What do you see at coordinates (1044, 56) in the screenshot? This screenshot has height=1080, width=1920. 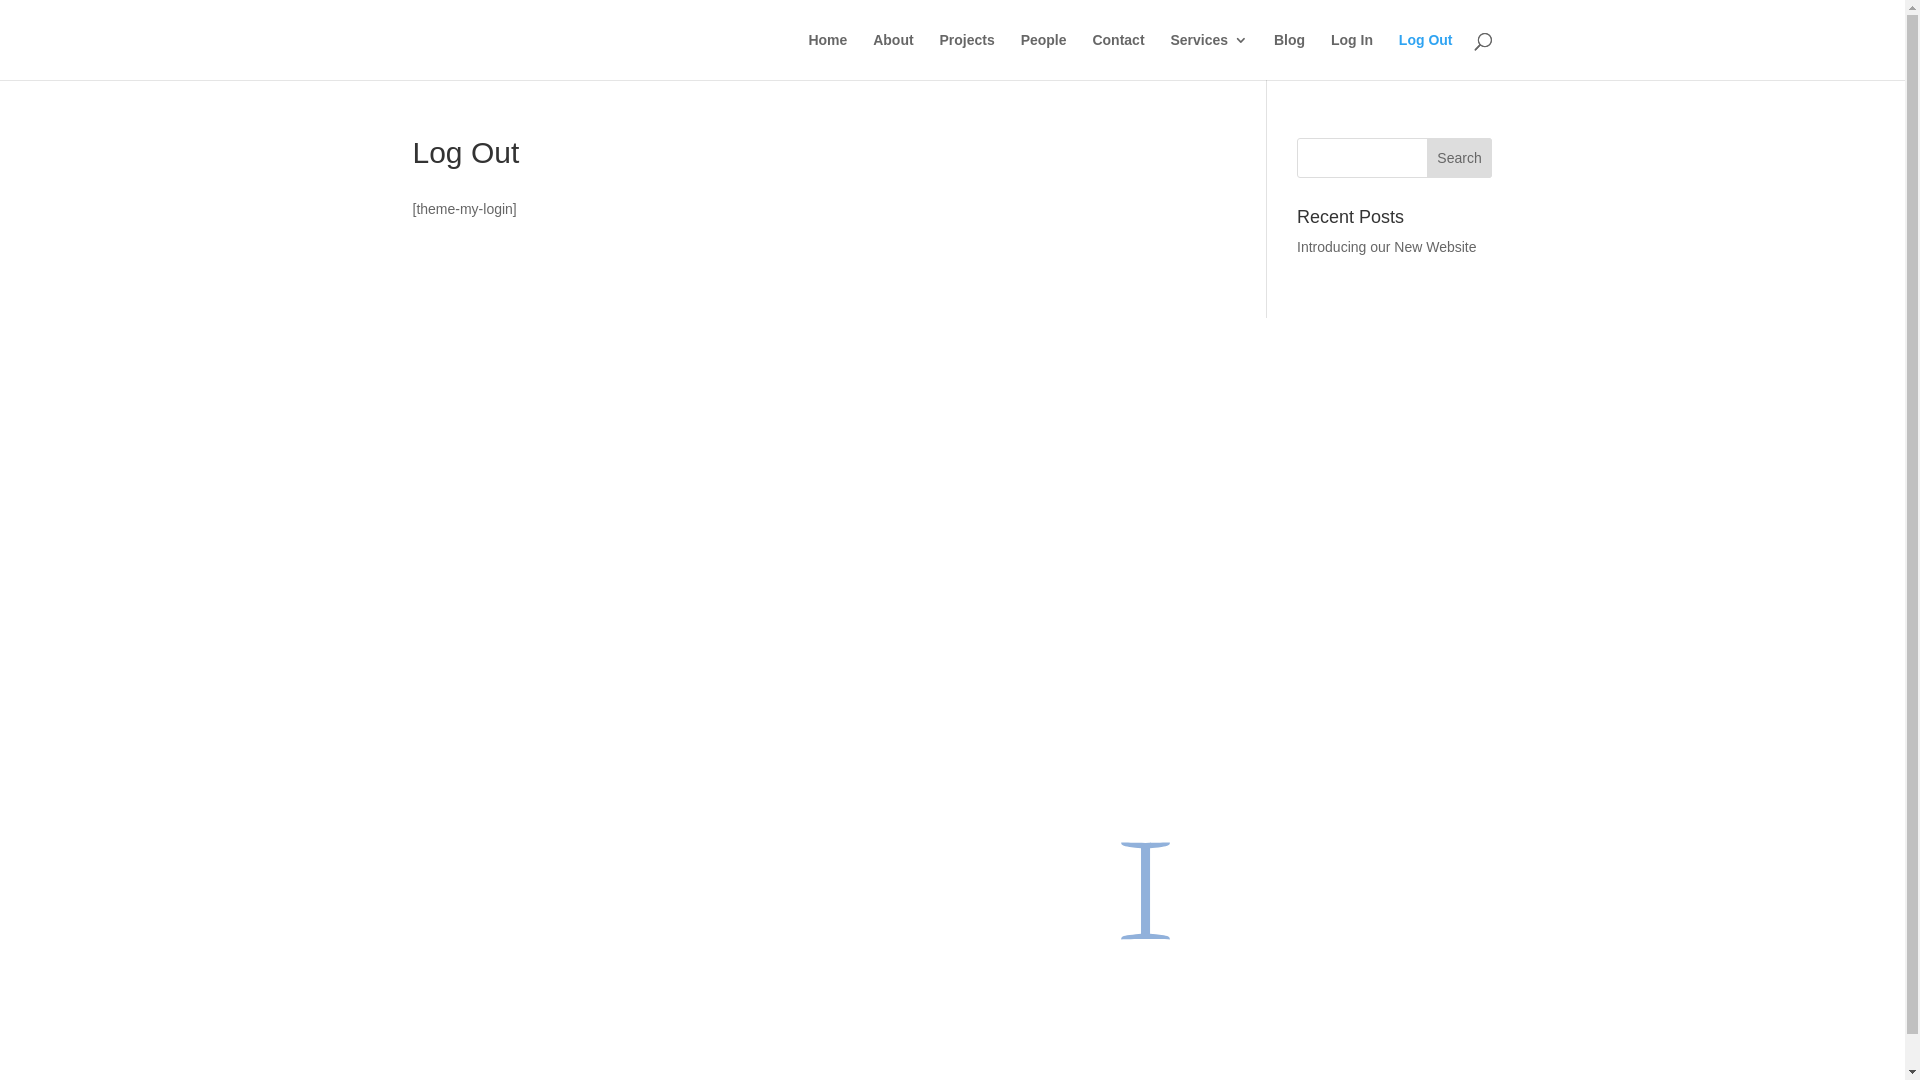 I see `People` at bounding box center [1044, 56].